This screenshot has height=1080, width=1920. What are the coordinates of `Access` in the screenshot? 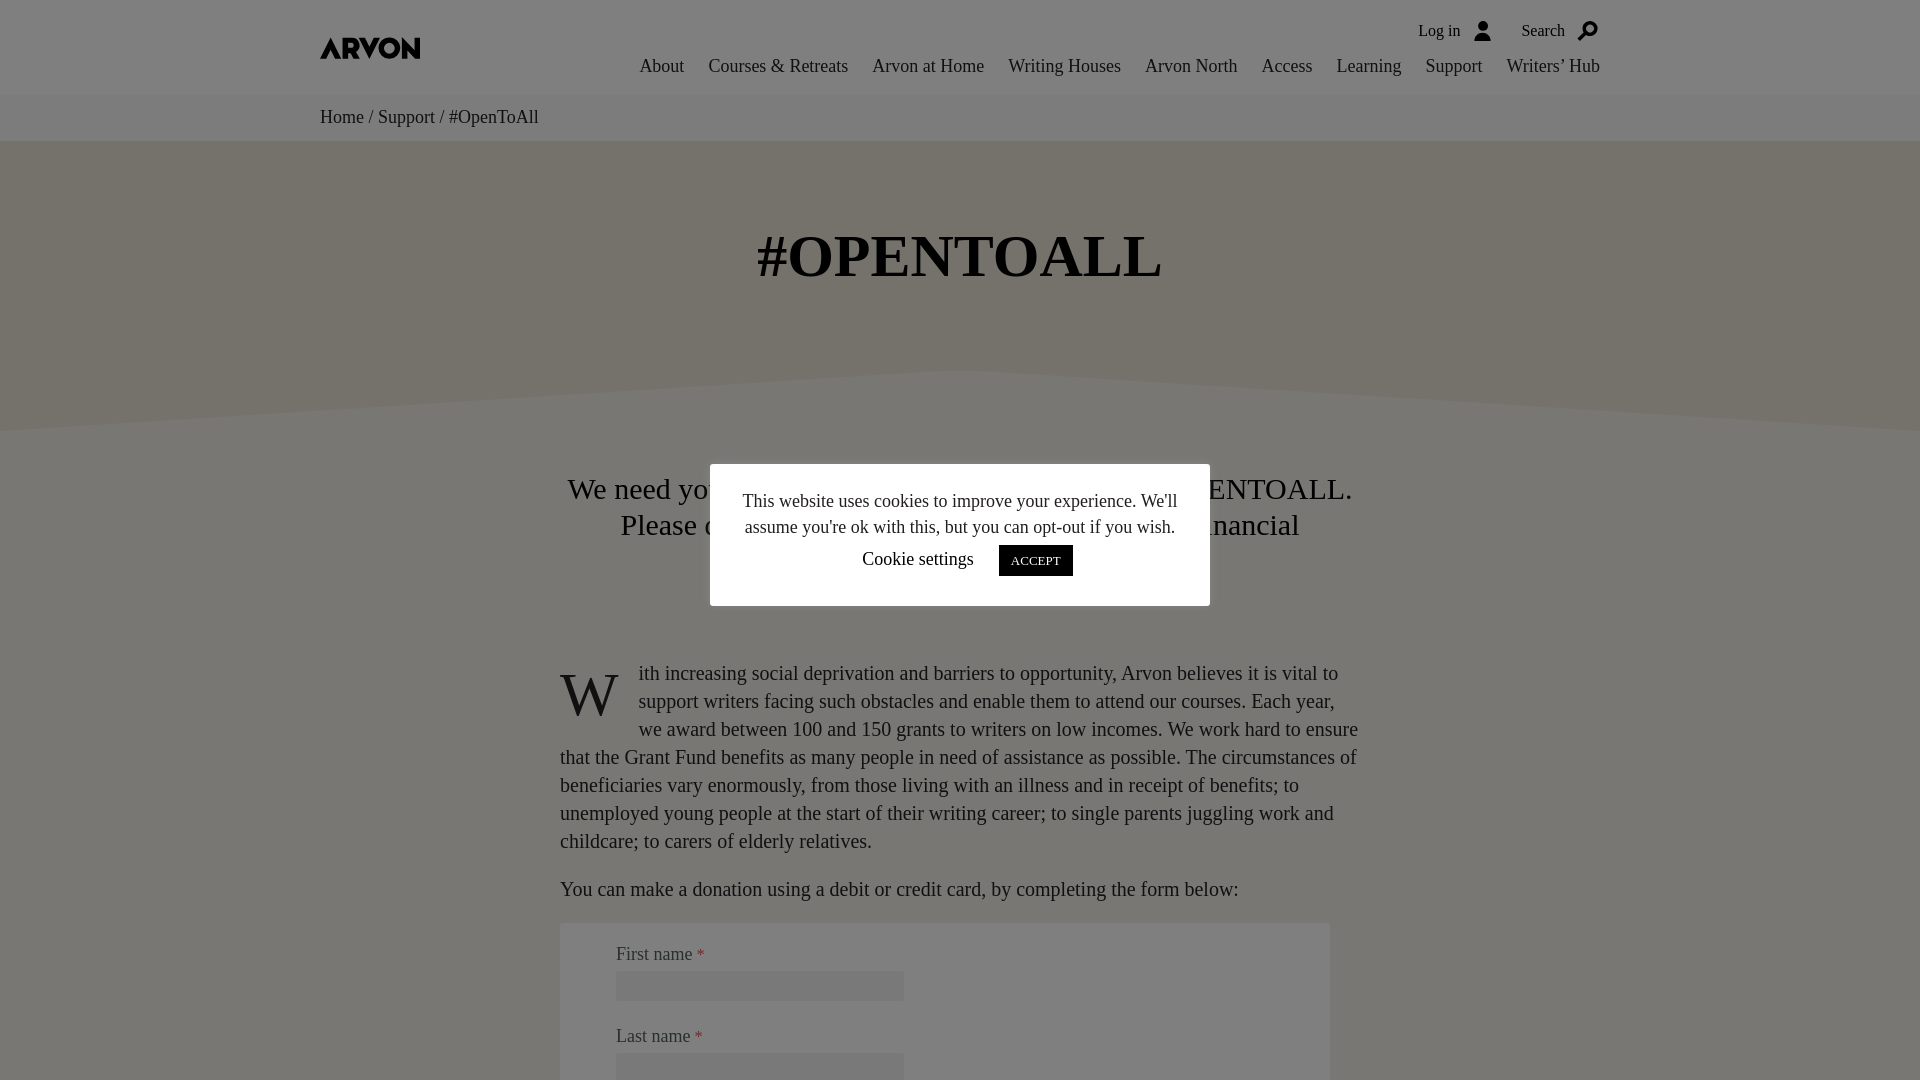 It's located at (1287, 66).